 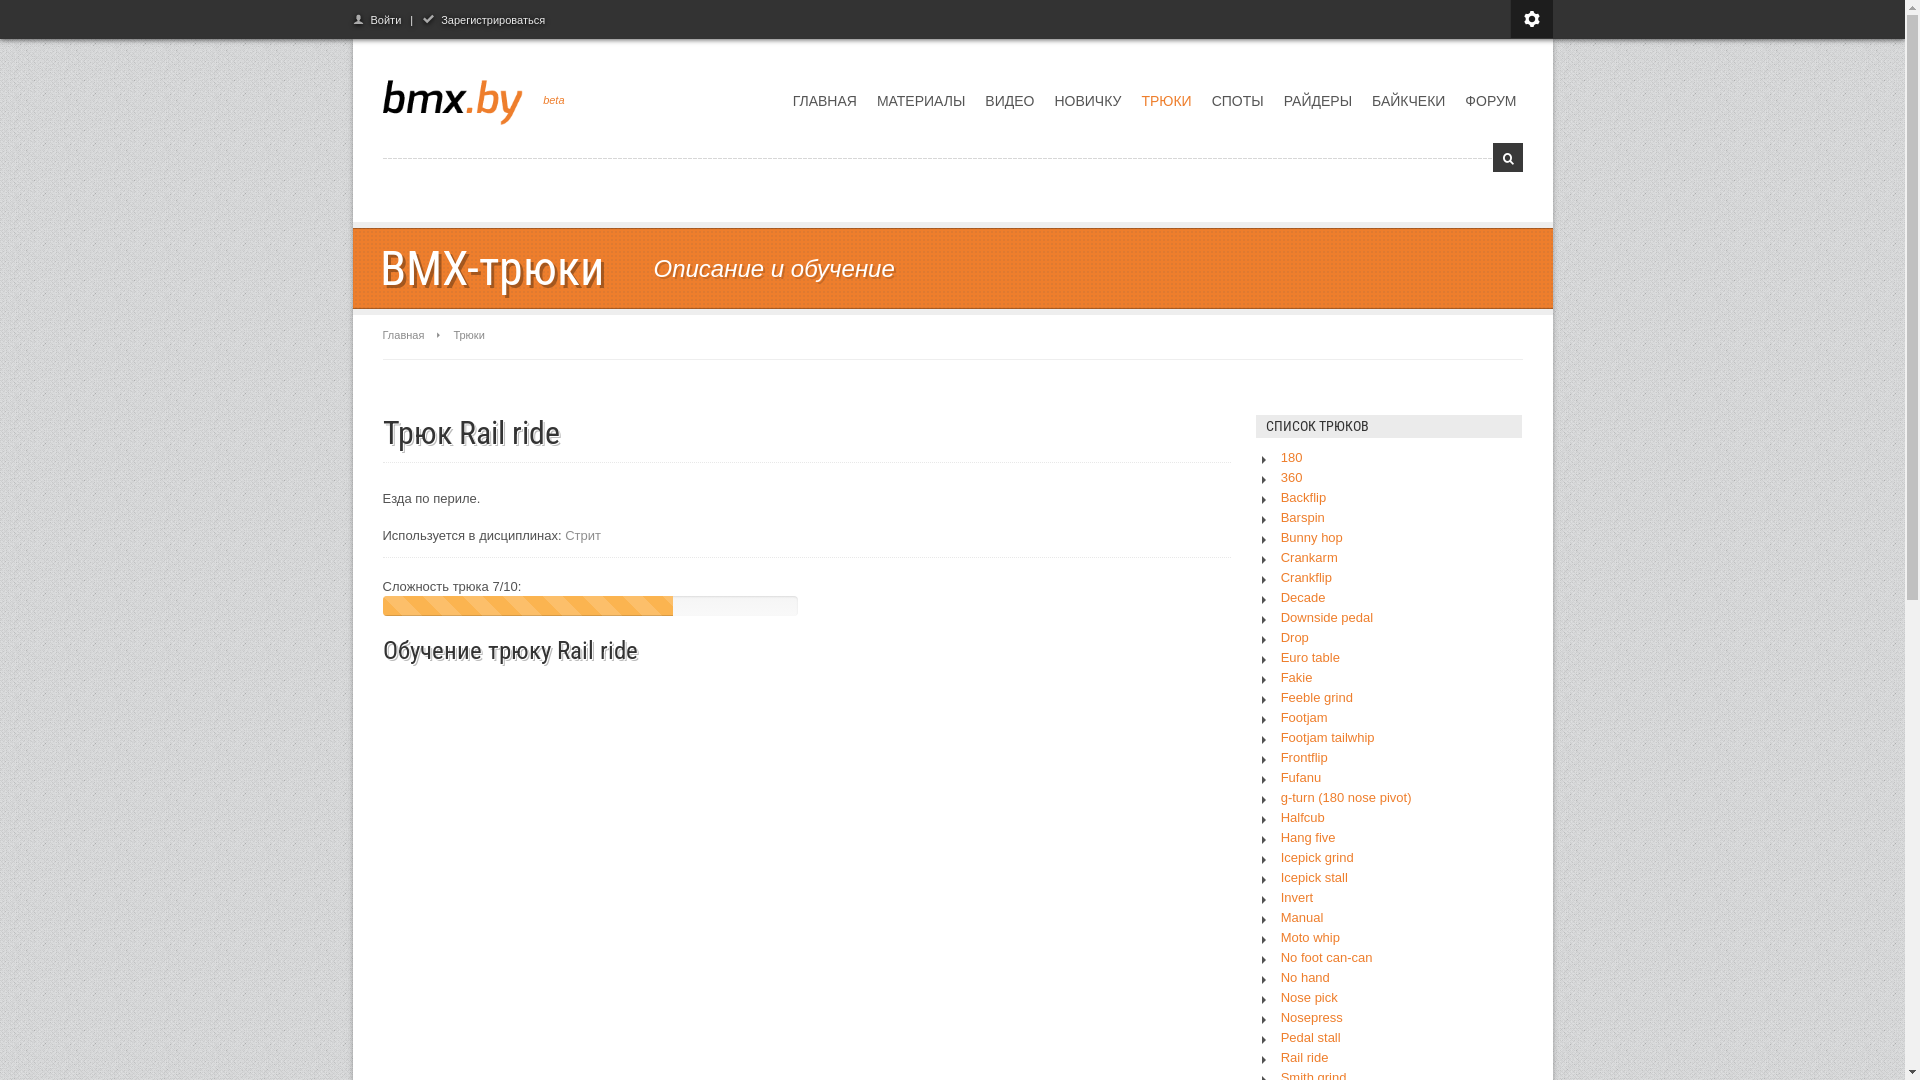 I want to click on Footjam tailwhip, so click(x=1328, y=738).